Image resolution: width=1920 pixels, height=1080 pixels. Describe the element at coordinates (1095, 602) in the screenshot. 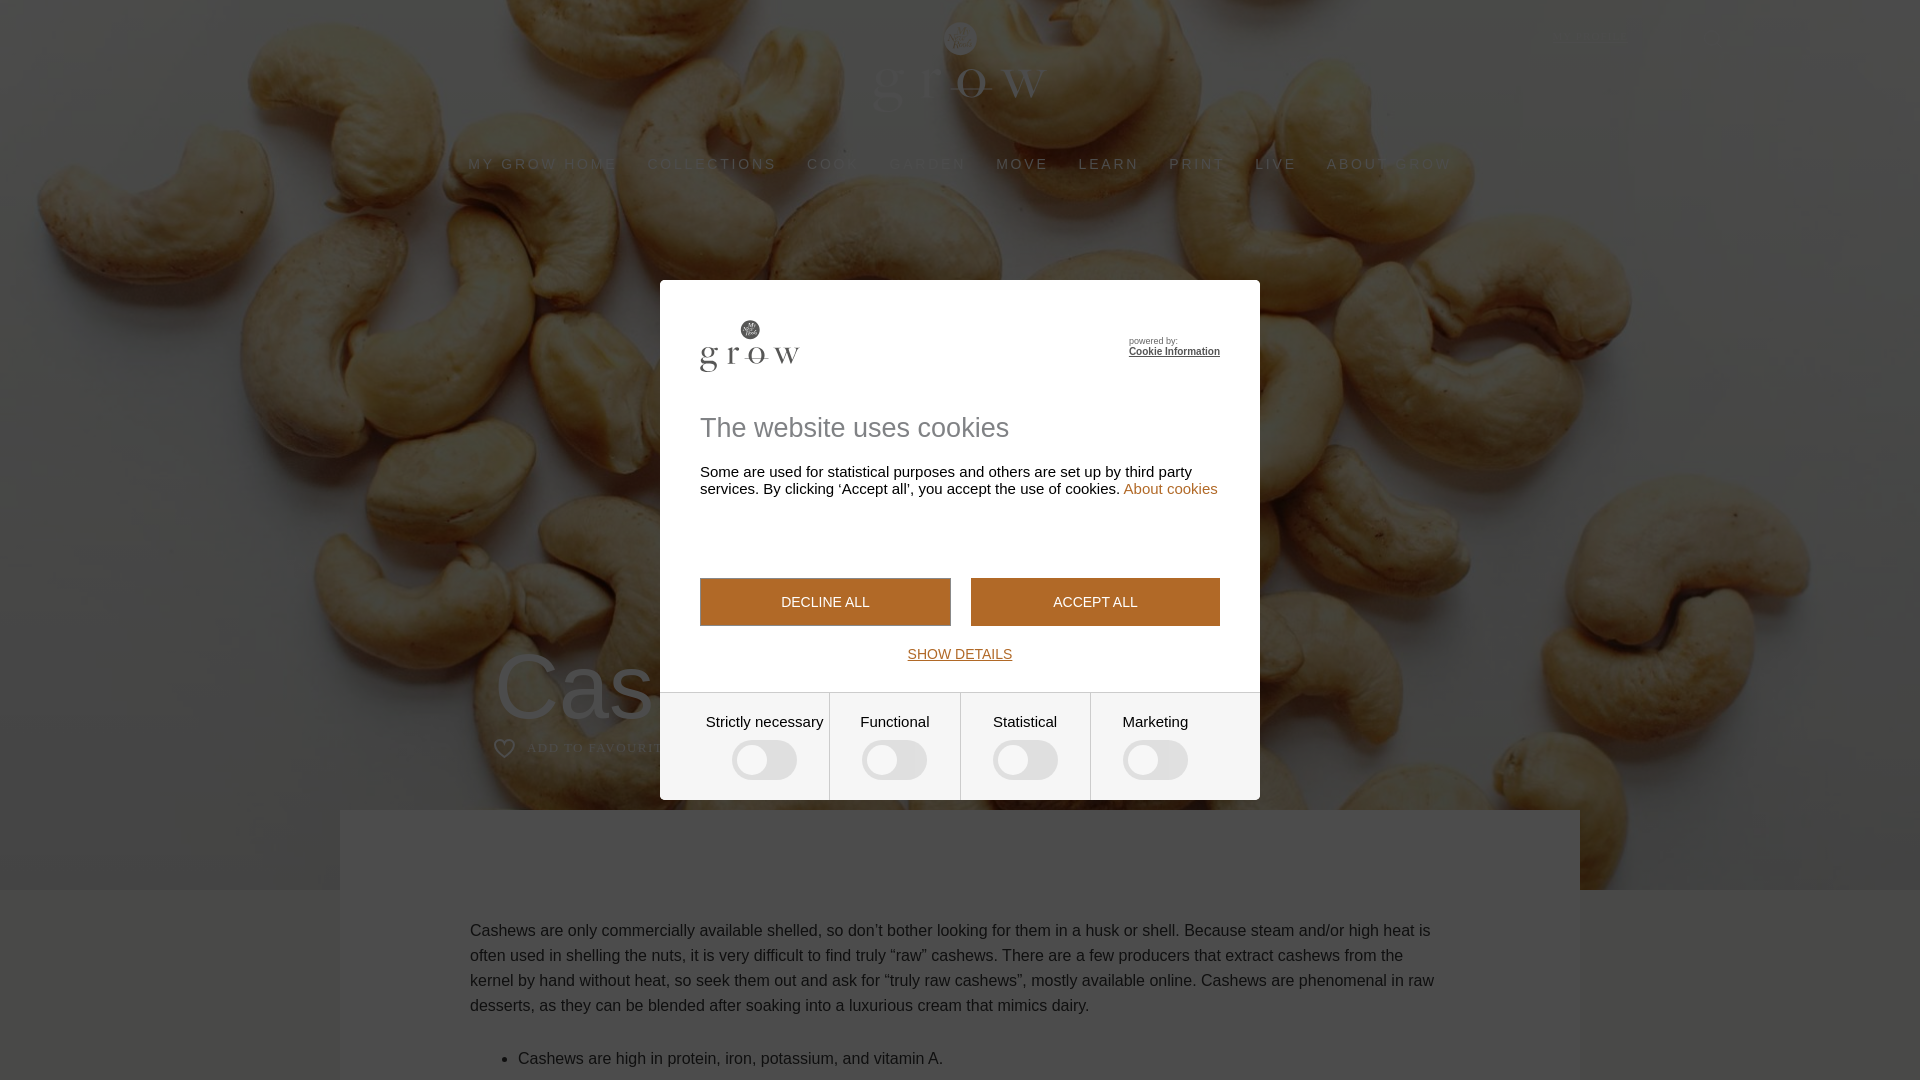

I see `ACCEPT ALL` at that location.